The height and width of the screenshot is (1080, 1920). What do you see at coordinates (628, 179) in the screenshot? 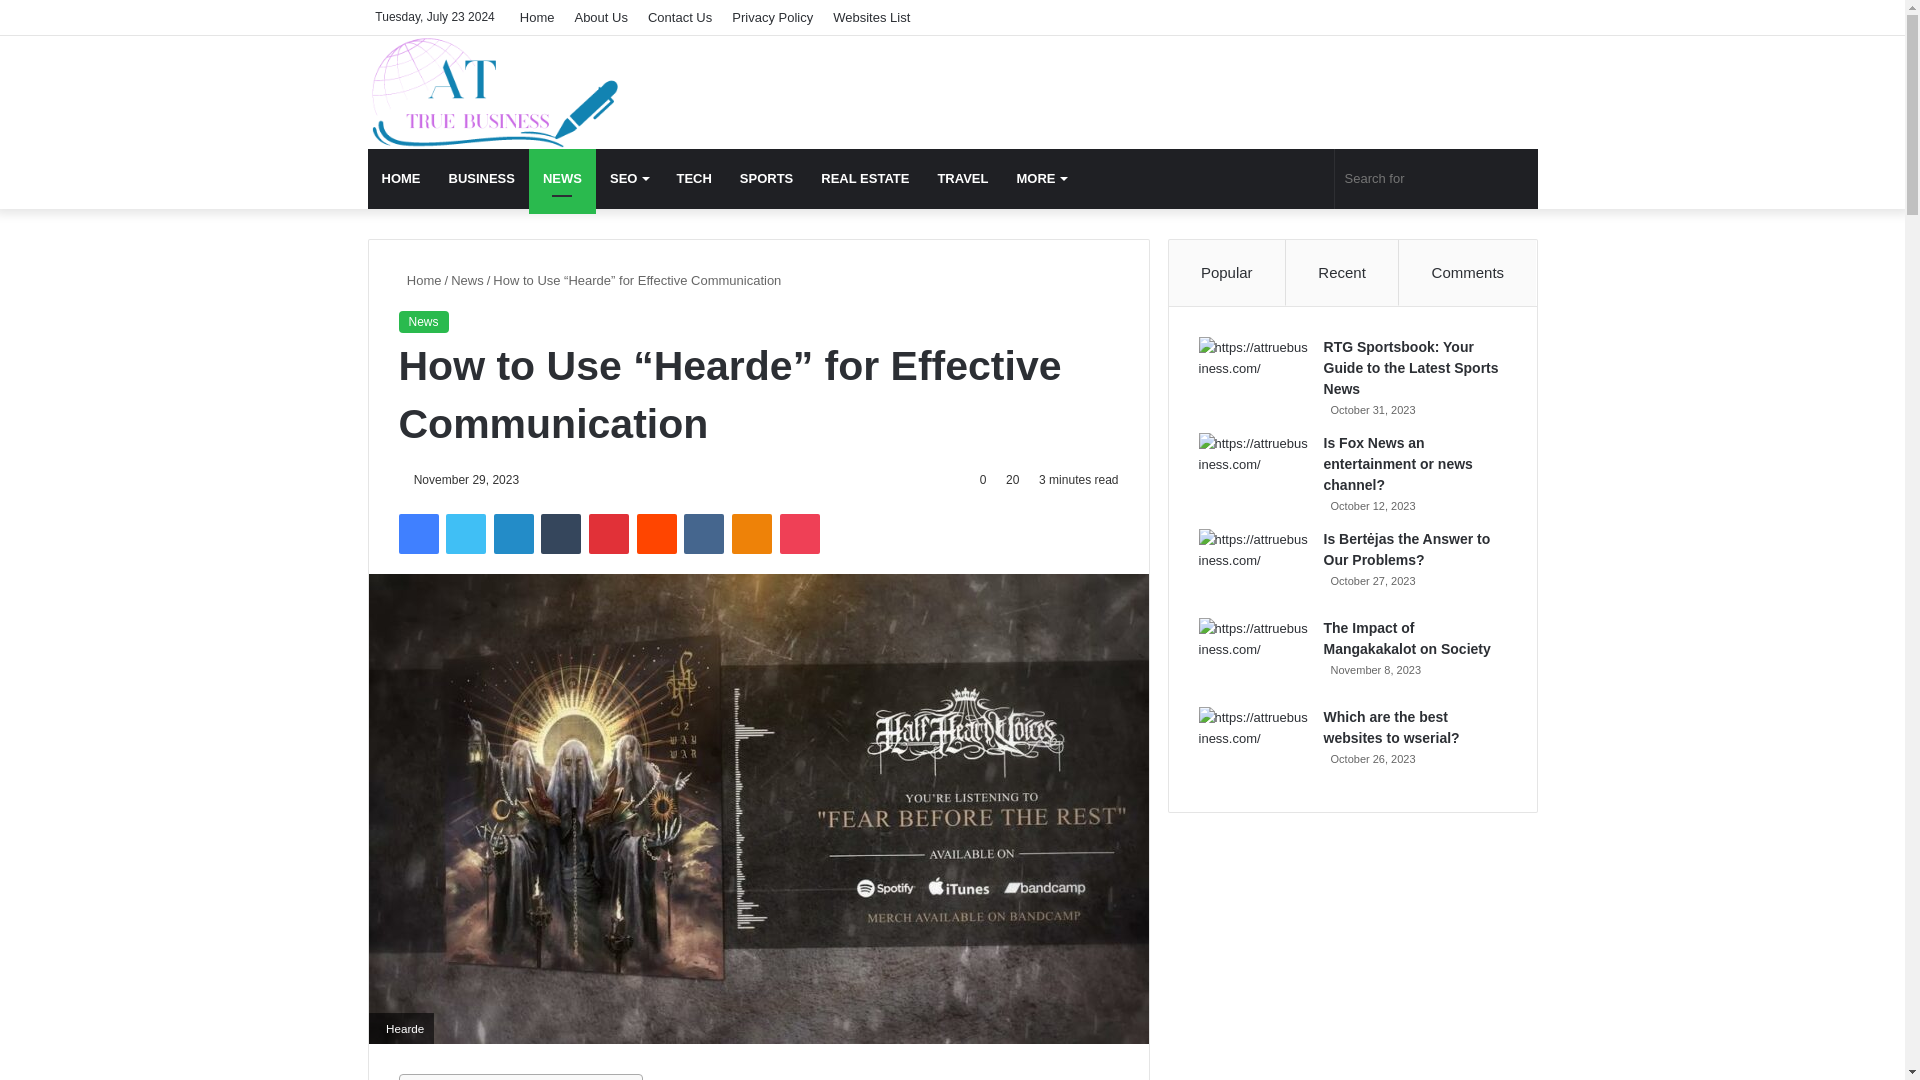
I see `SEO` at bounding box center [628, 179].